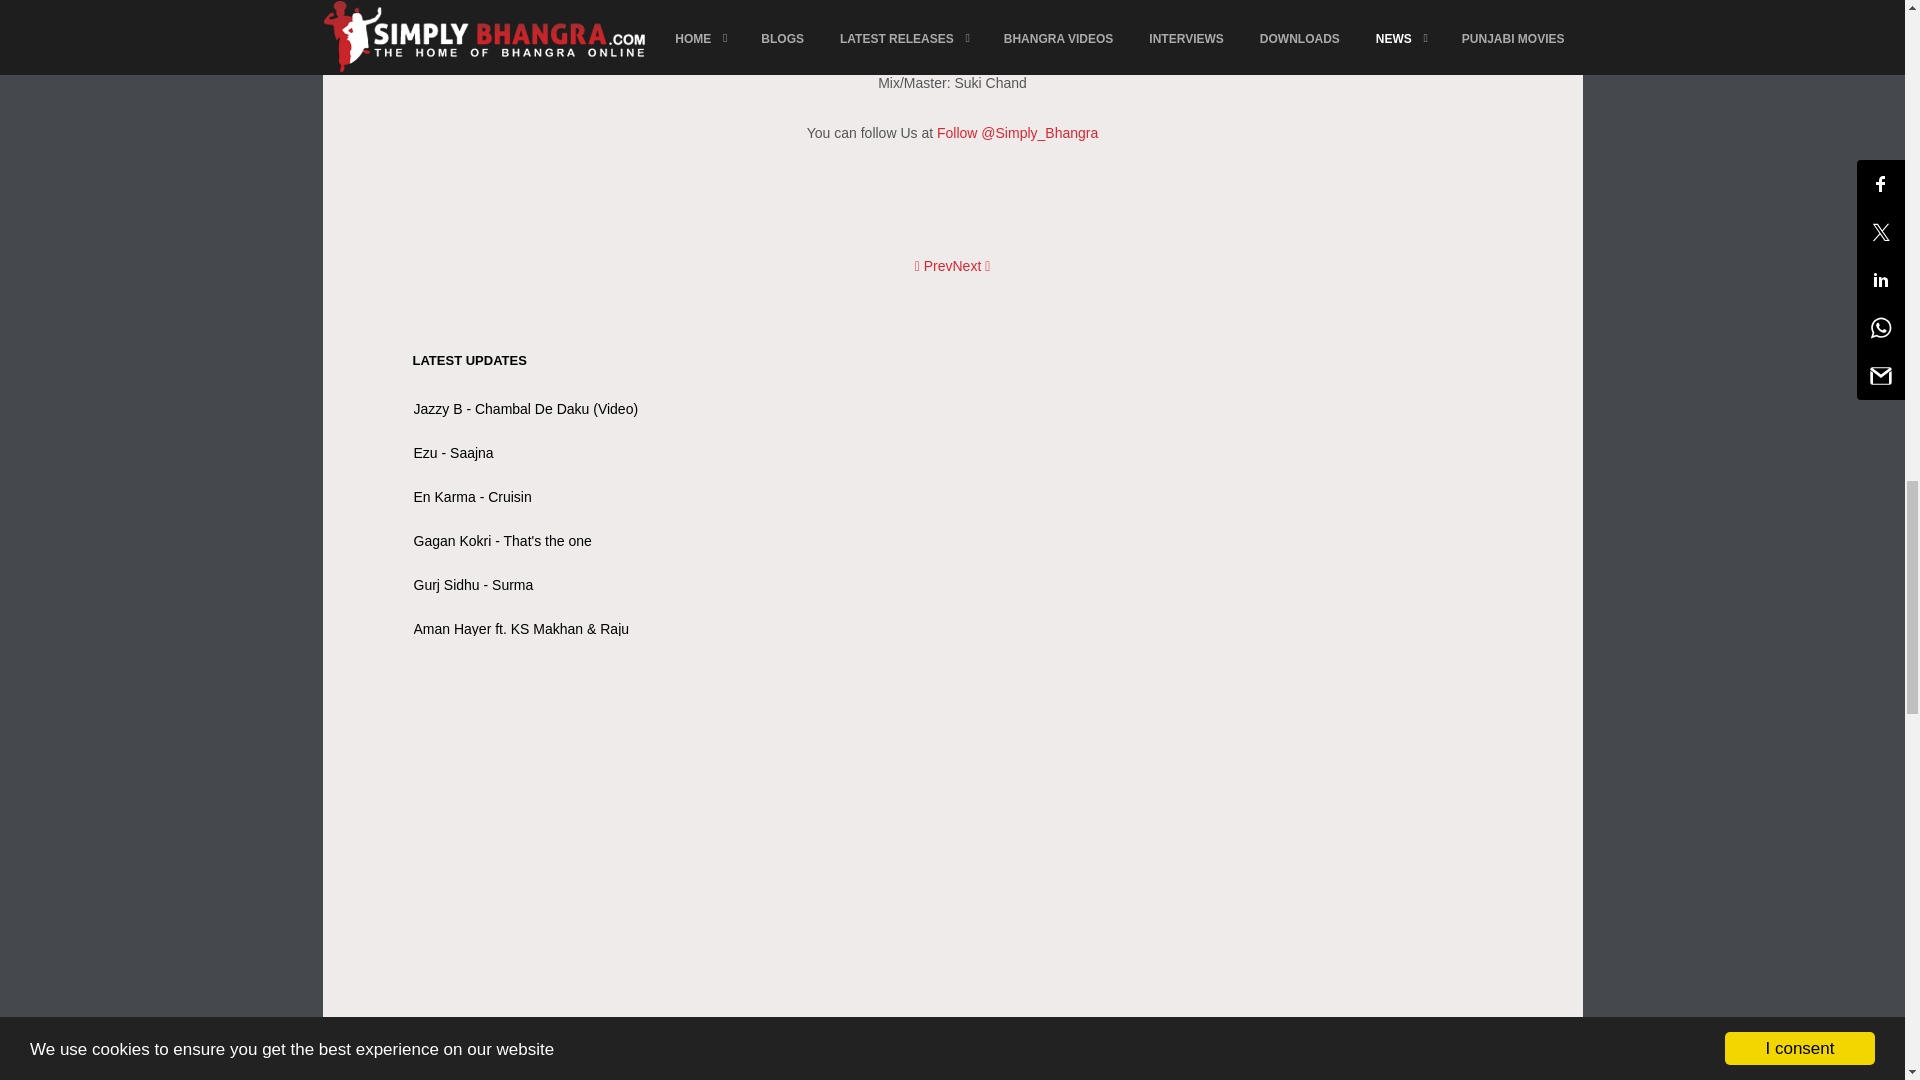  Describe the element at coordinates (472, 497) in the screenshot. I see `En Karma - Cruisin` at that location.